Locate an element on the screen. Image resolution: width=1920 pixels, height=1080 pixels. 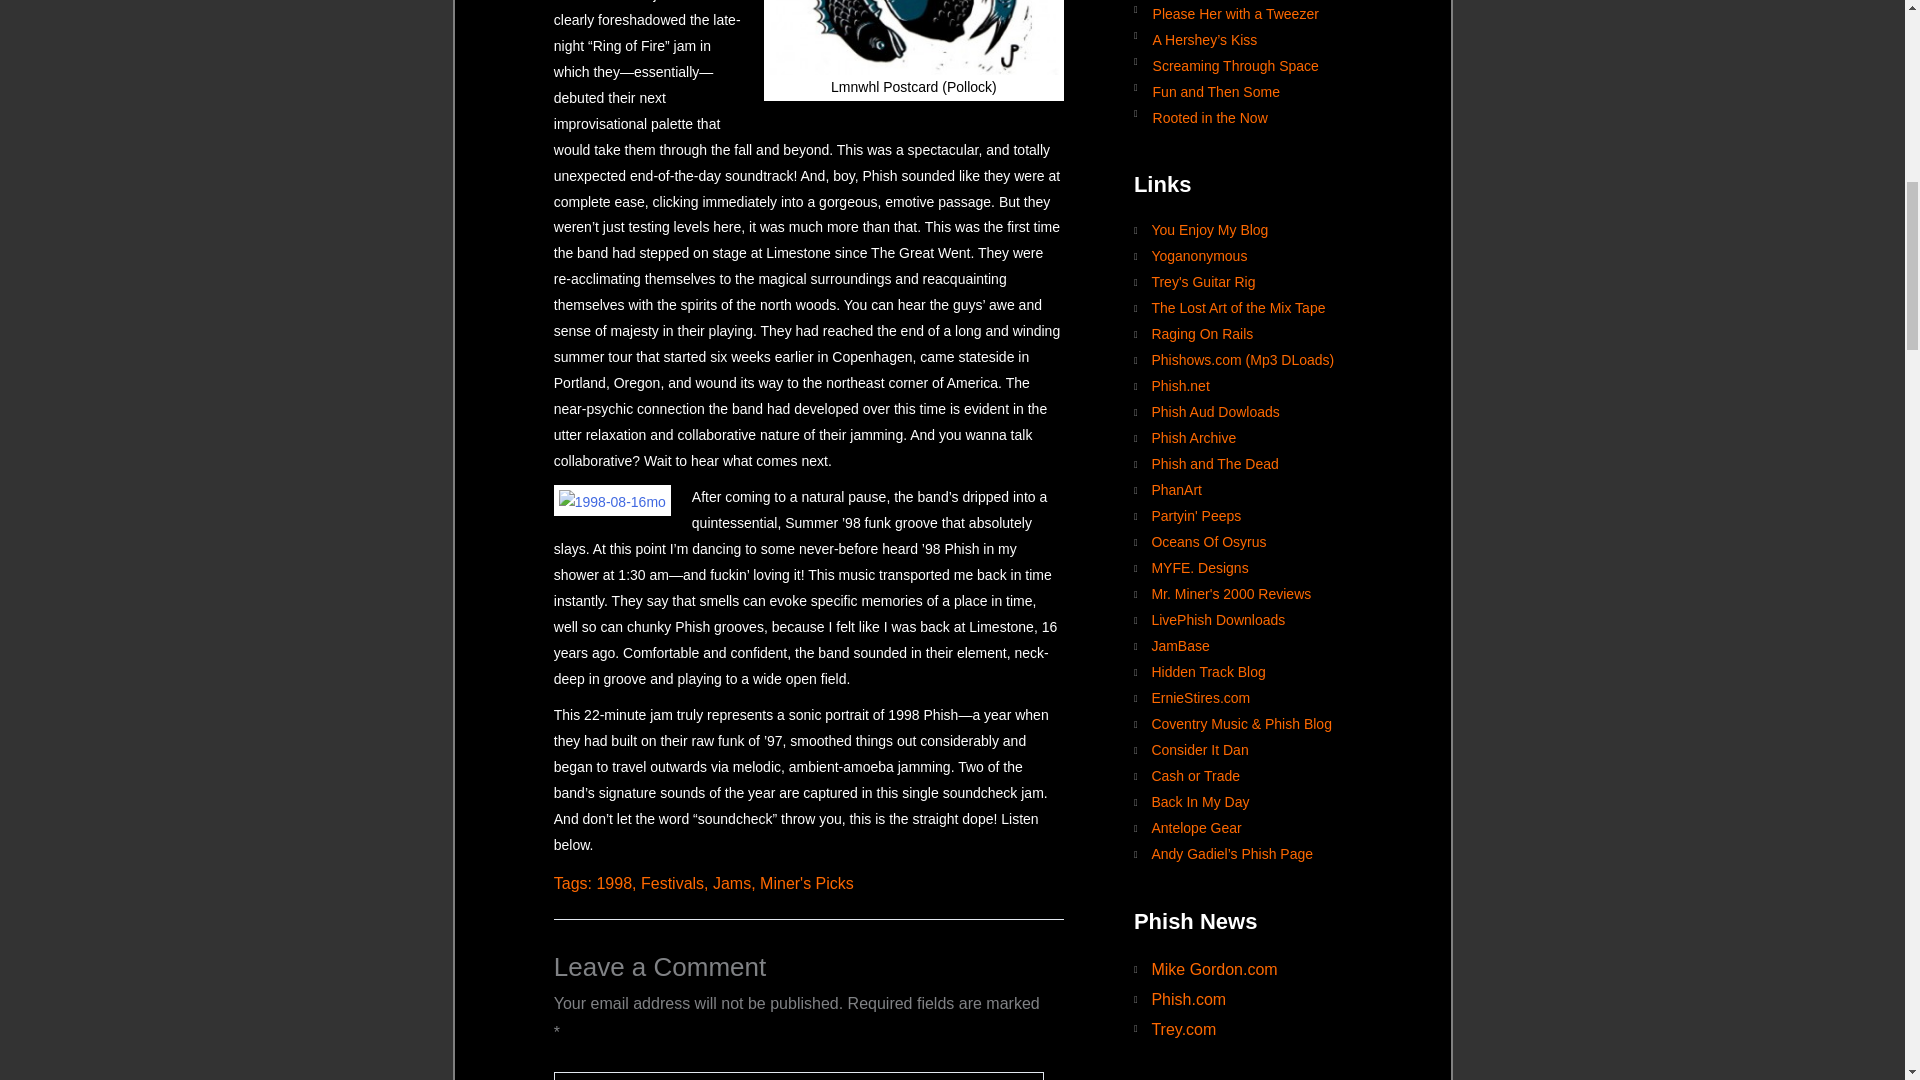
Phish.net is located at coordinates (1261, 386).